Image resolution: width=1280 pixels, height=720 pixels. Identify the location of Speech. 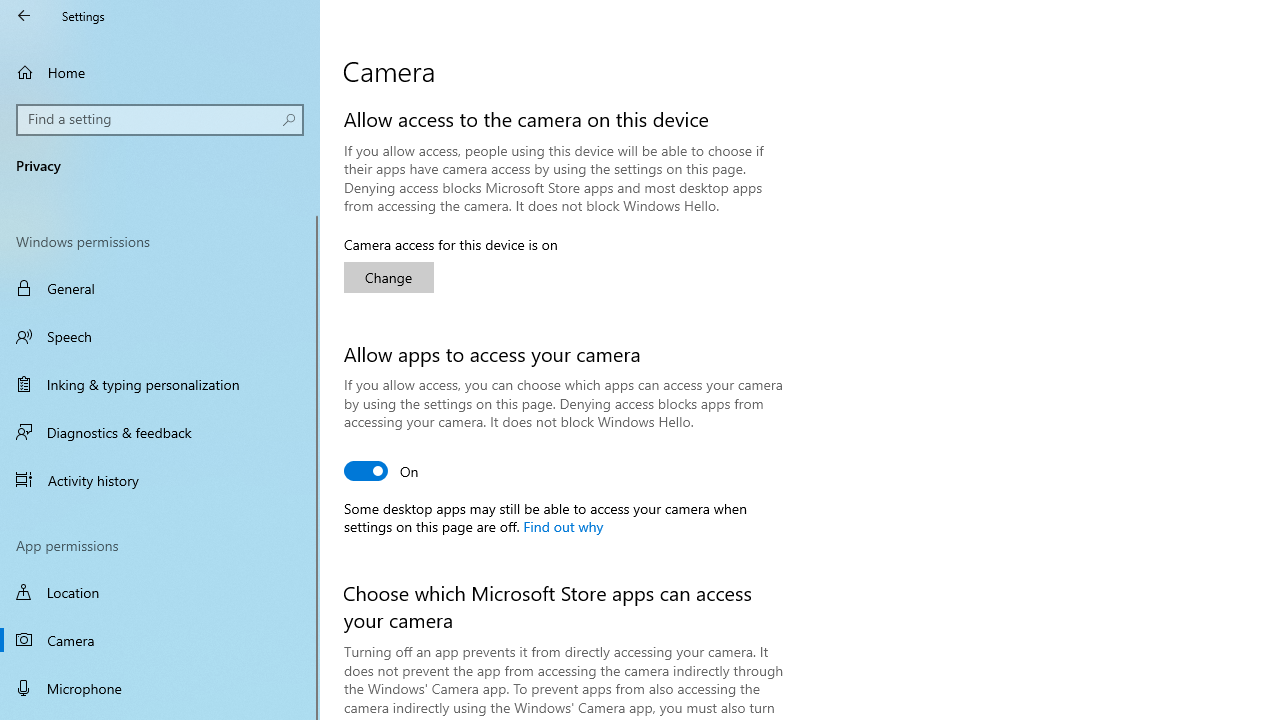
(160, 336).